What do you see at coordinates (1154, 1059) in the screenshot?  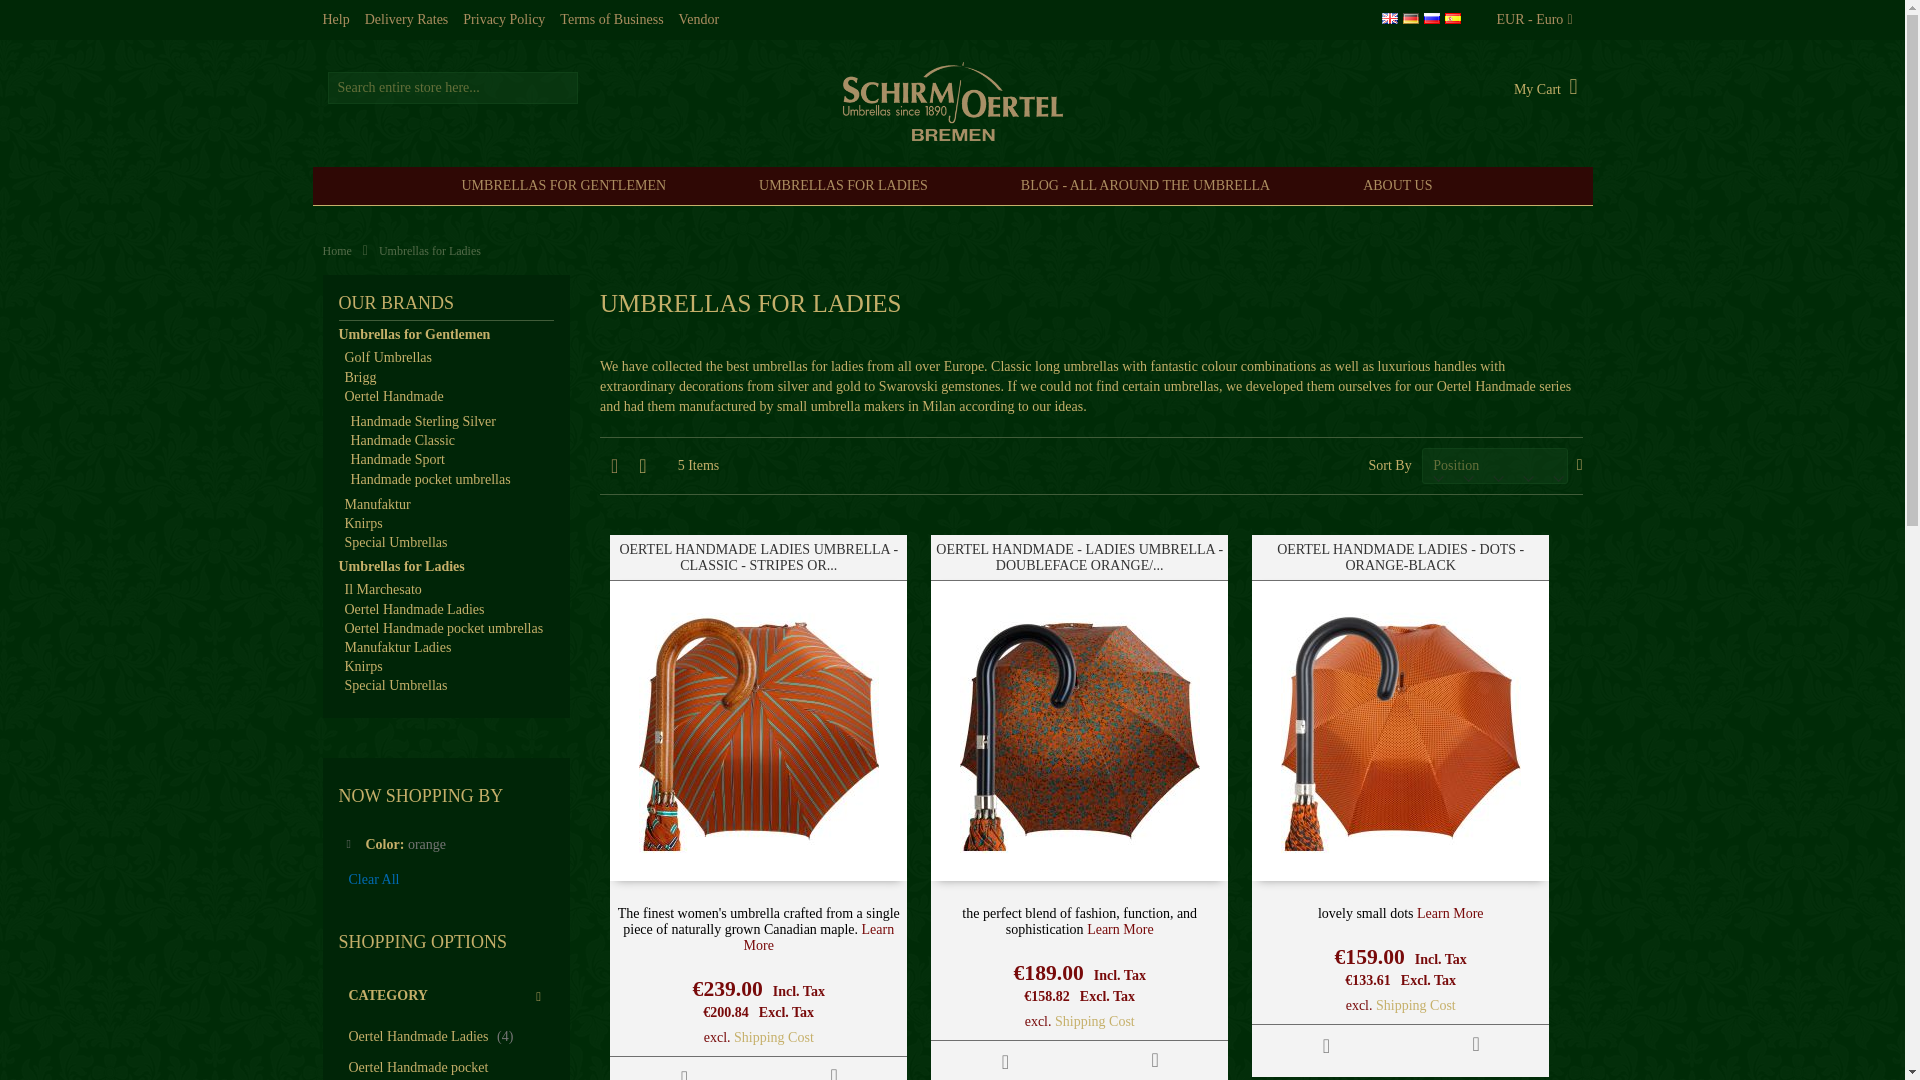 I see `Add to Compare` at bounding box center [1154, 1059].